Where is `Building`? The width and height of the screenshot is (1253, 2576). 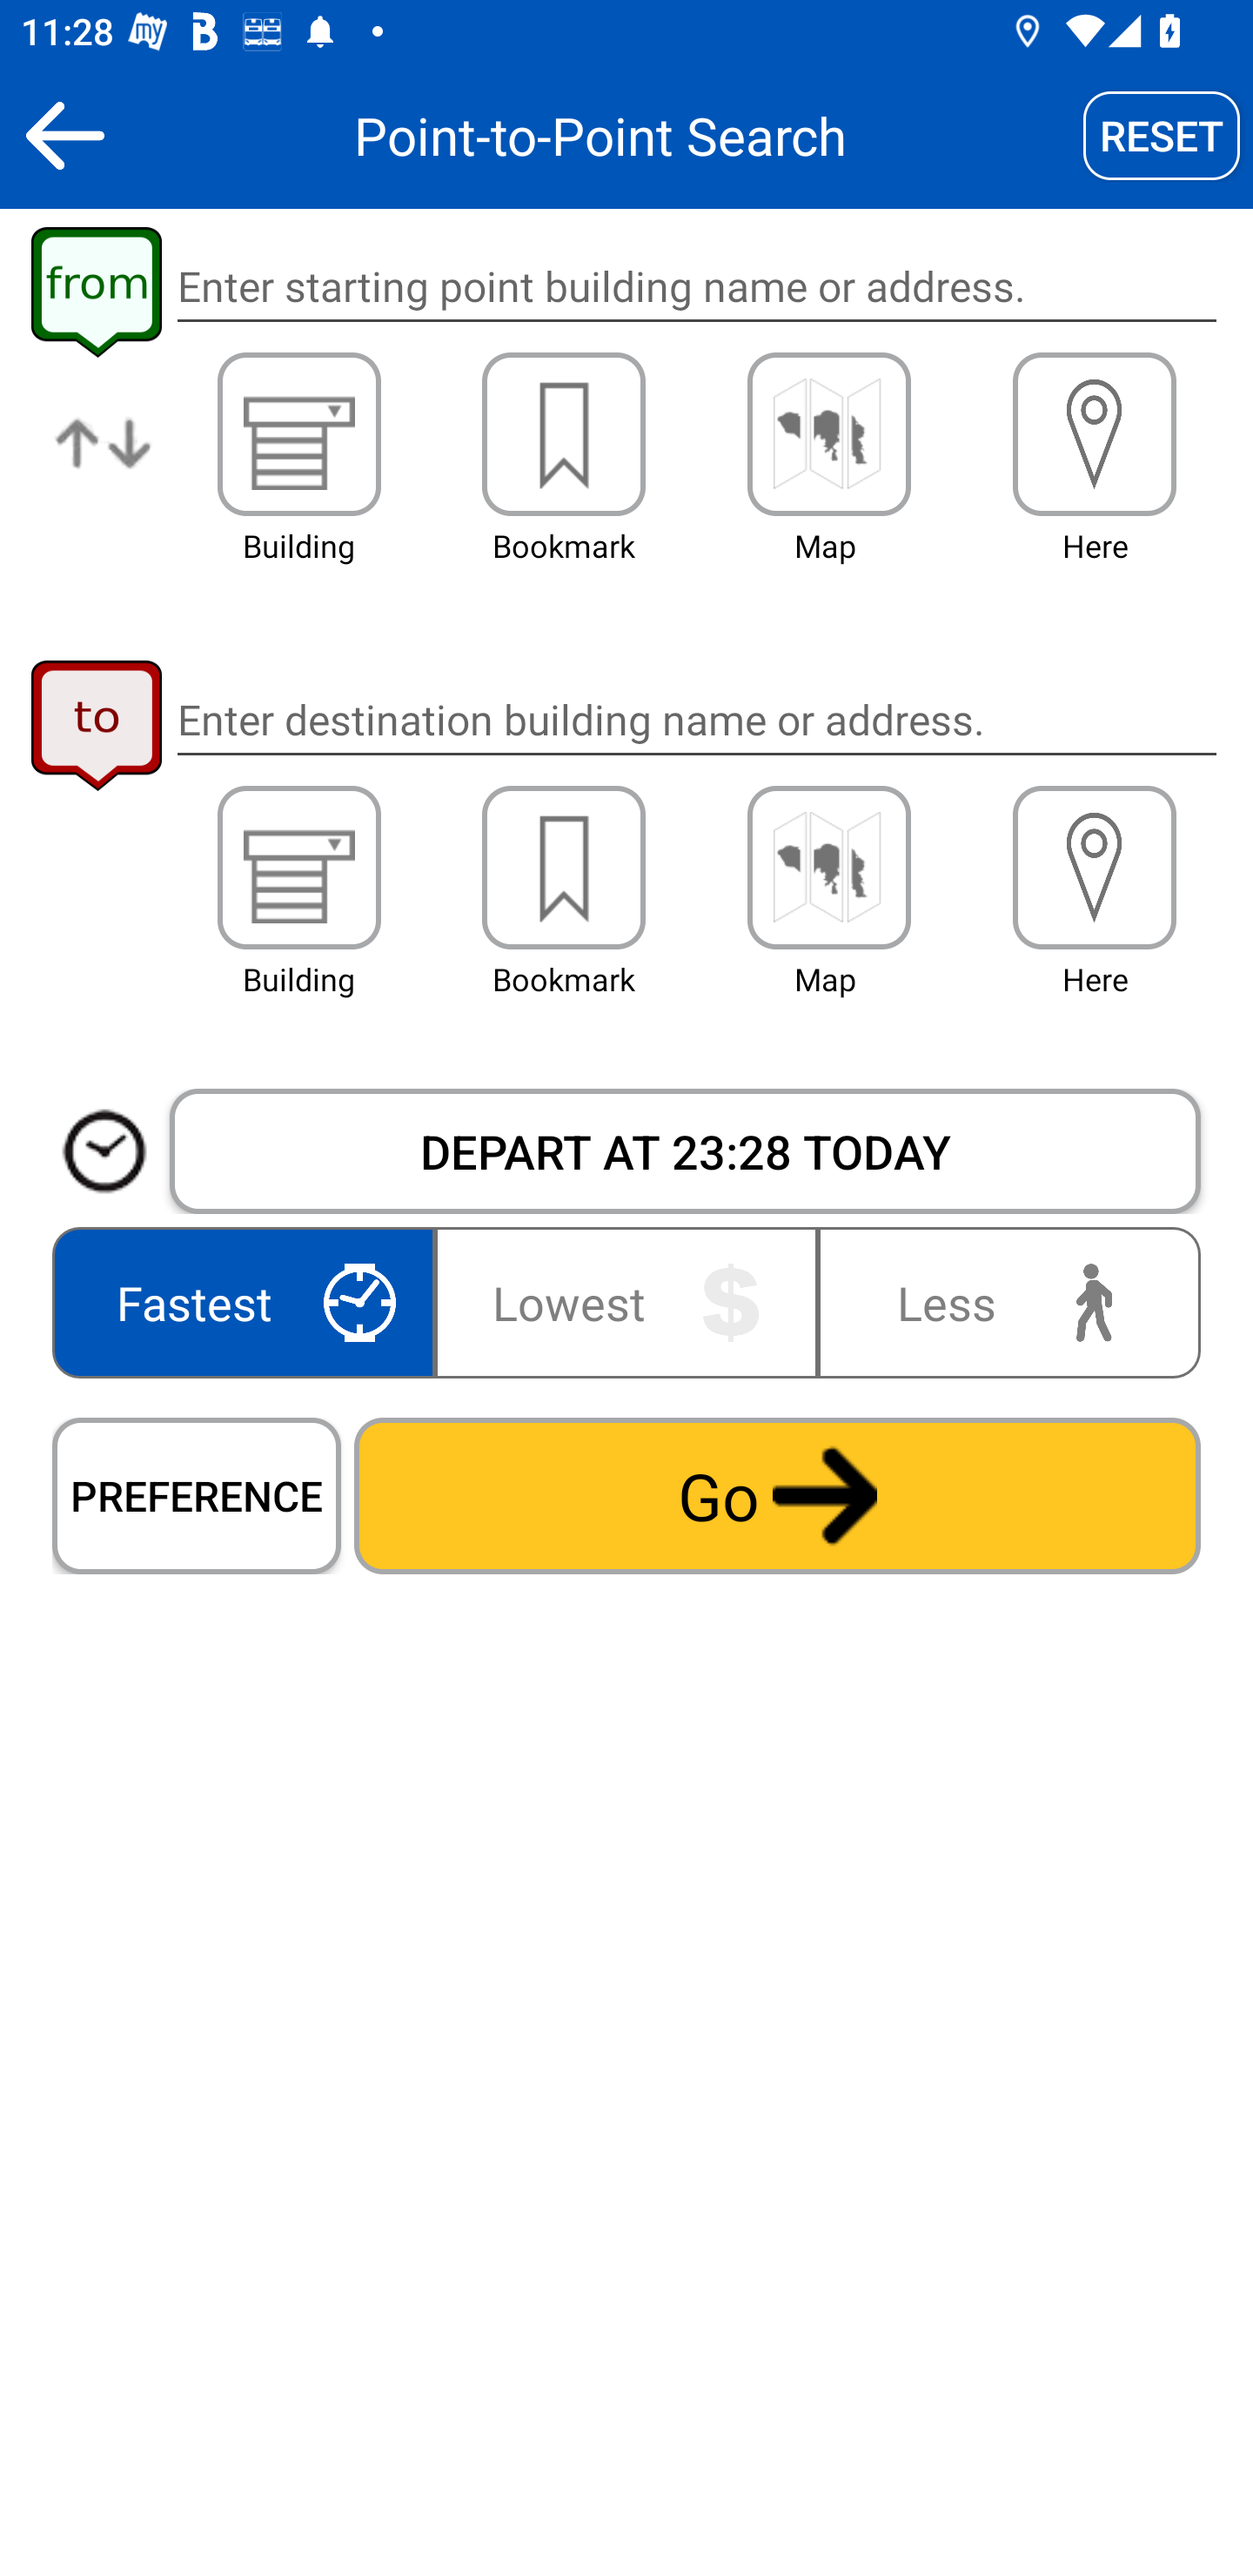 Building is located at coordinates (299, 868).